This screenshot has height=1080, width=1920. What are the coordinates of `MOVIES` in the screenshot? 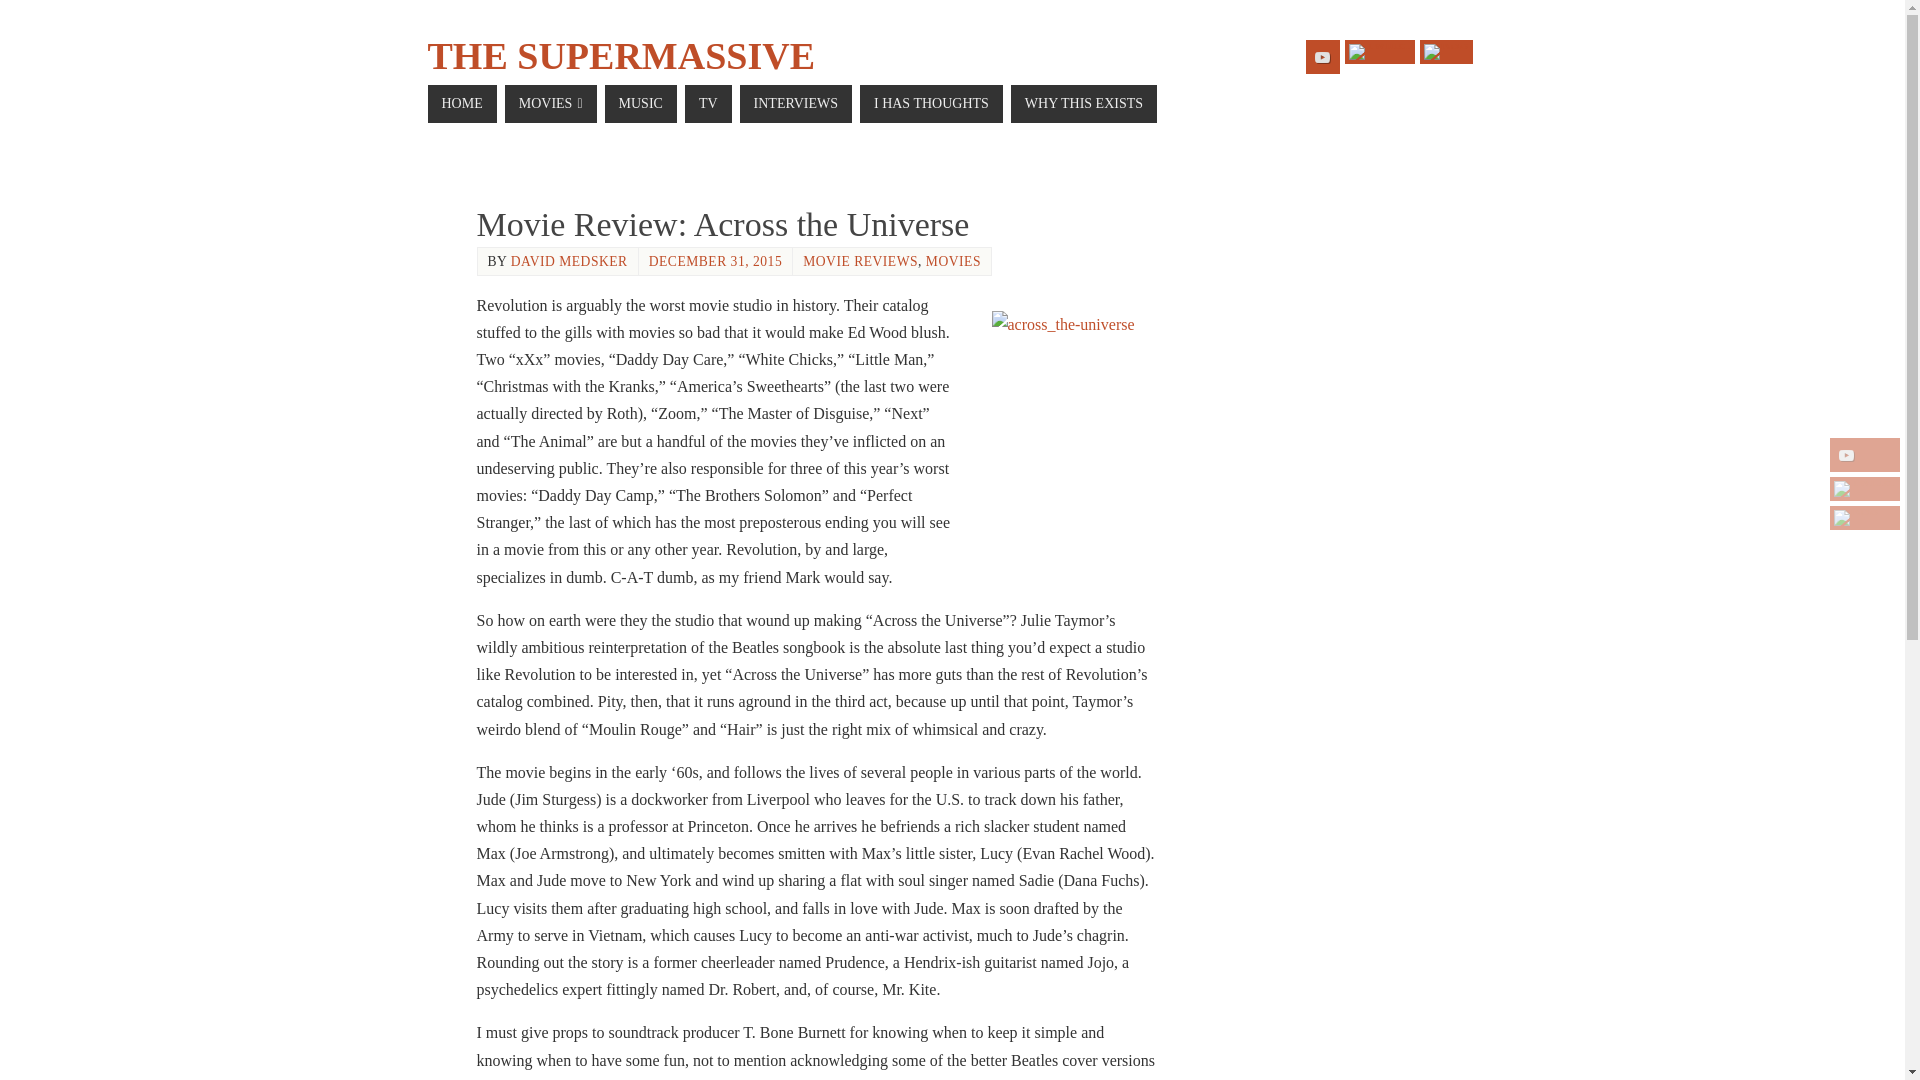 It's located at (550, 104).